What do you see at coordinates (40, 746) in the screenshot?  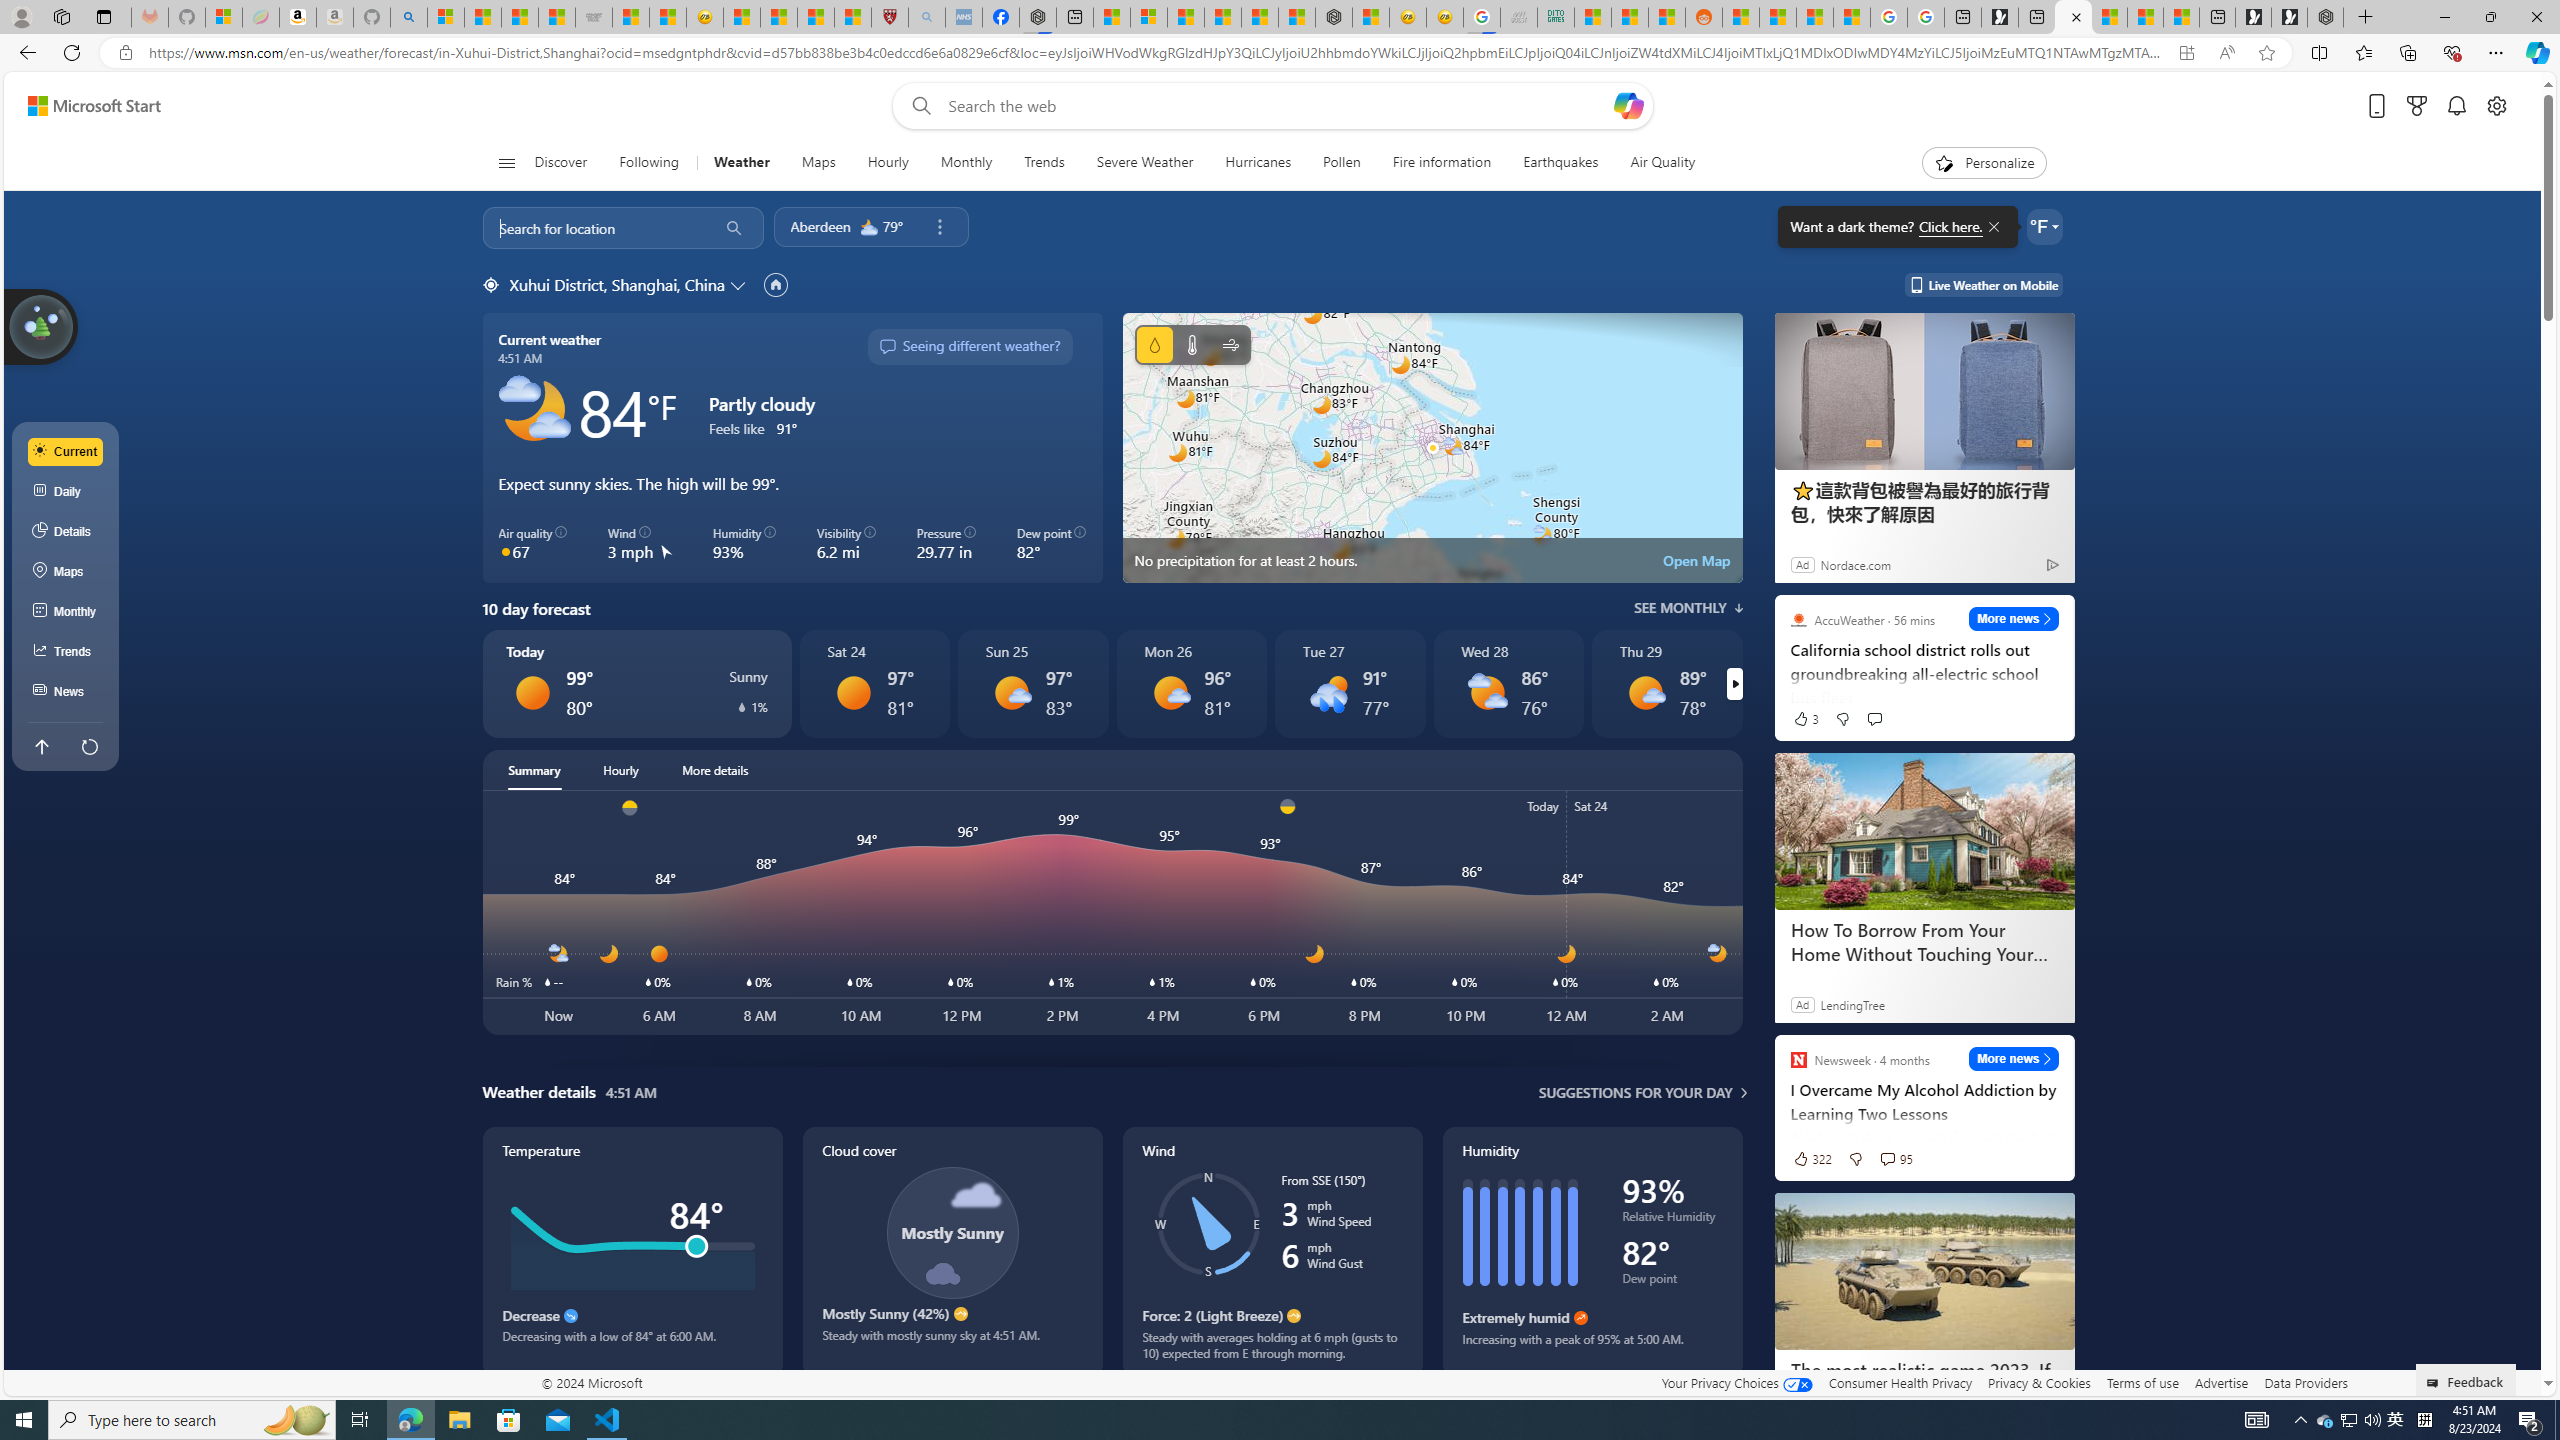 I see `Back to top` at bounding box center [40, 746].